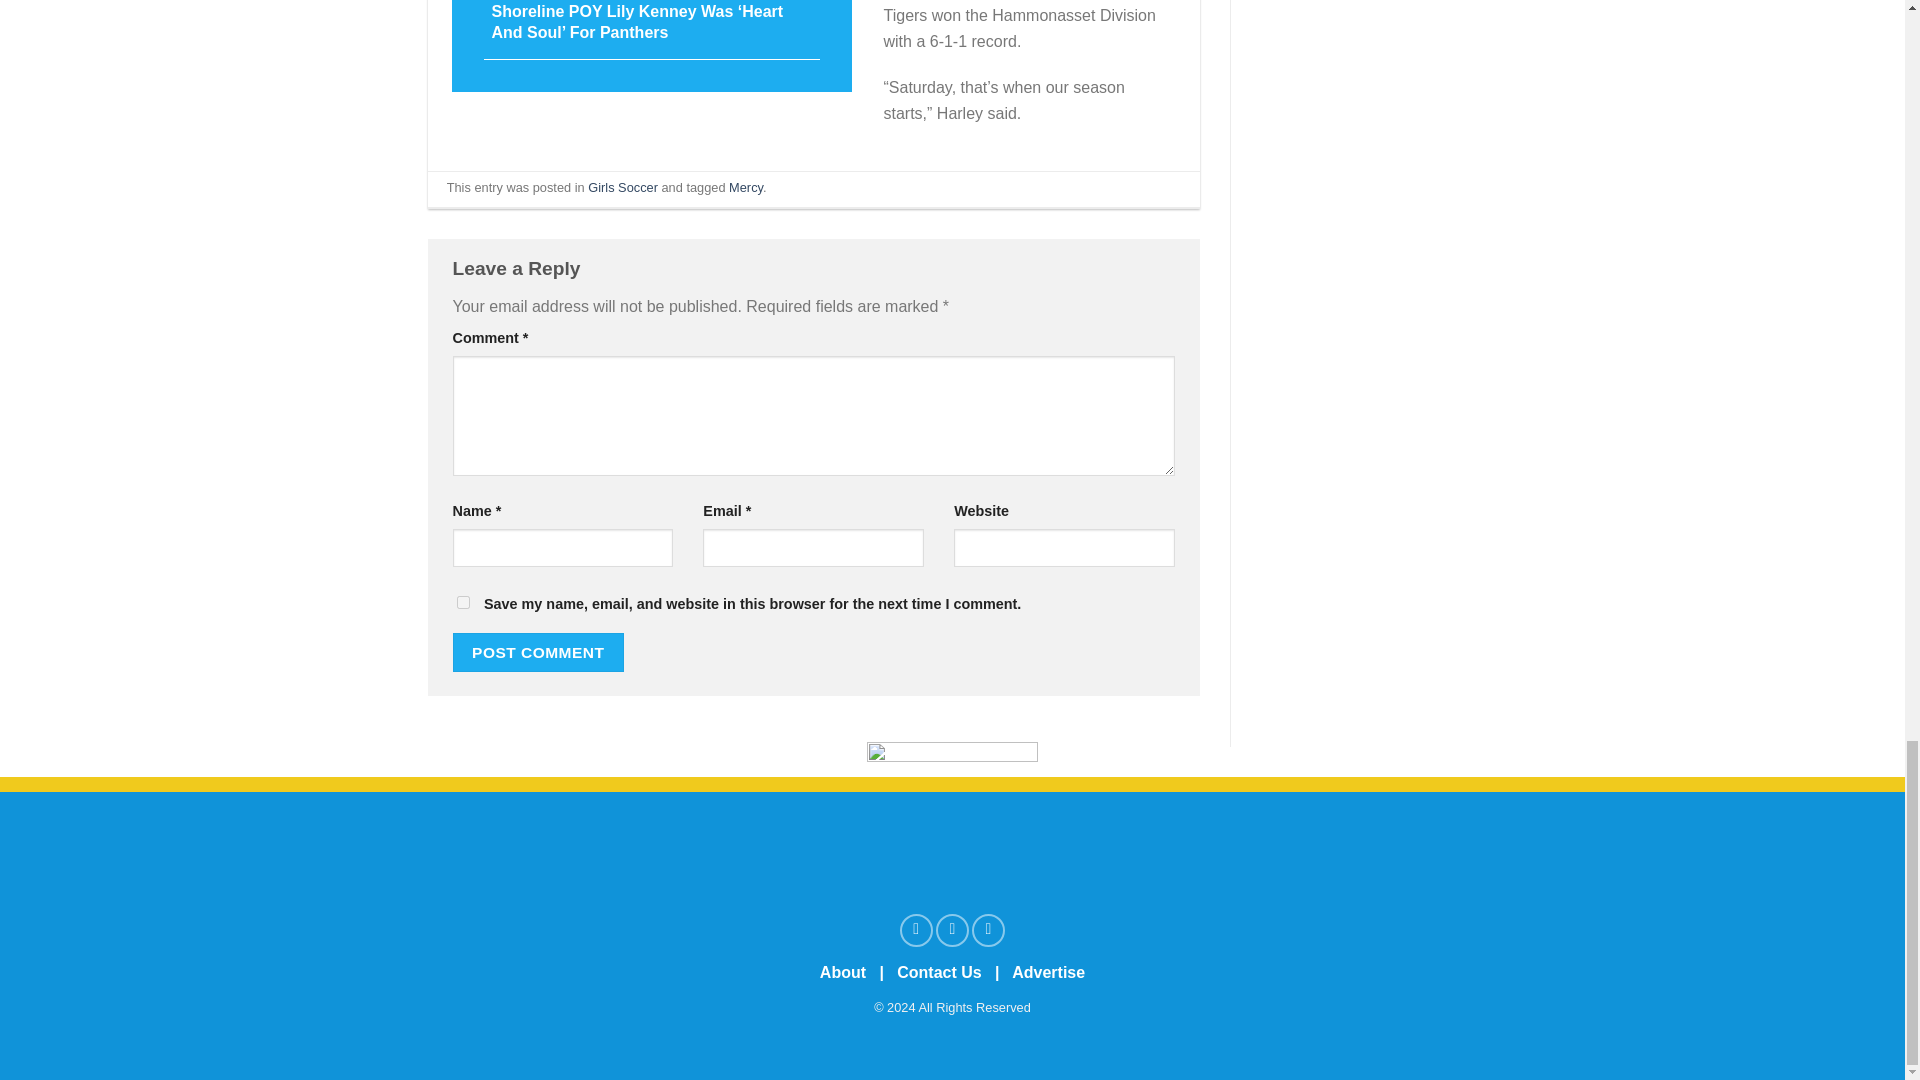 The width and height of the screenshot is (1920, 1080). Describe the element at coordinates (462, 602) in the screenshot. I see `yes` at that location.